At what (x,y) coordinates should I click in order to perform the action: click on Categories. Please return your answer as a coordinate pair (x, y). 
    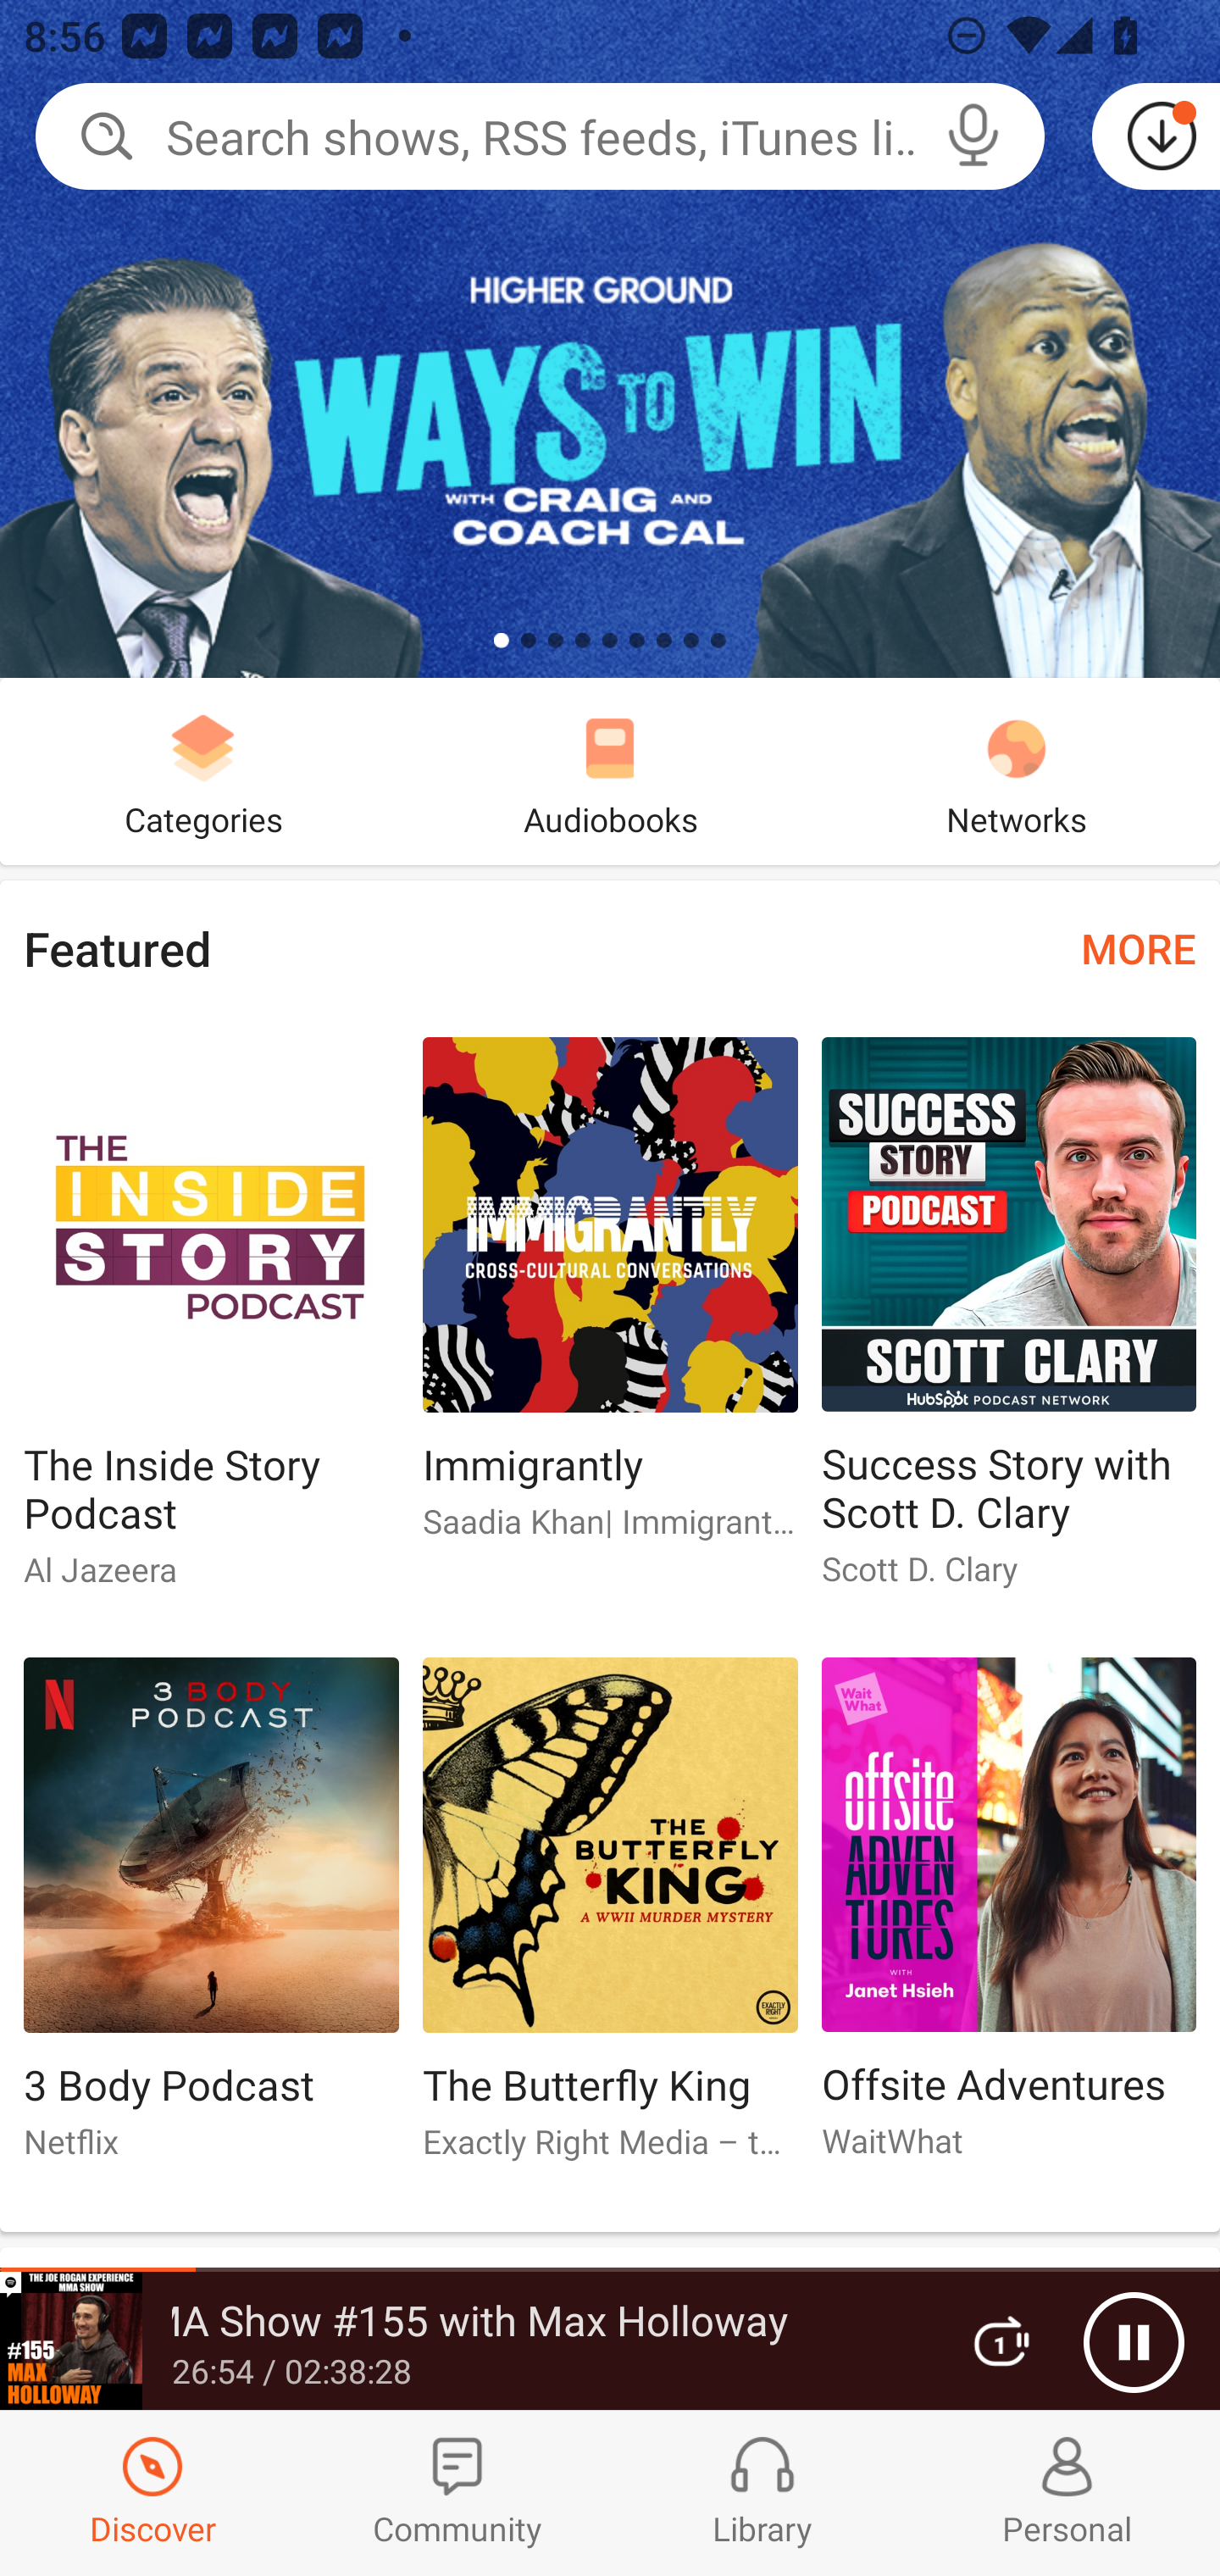
    Looking at the image, I should click on (203, 771).